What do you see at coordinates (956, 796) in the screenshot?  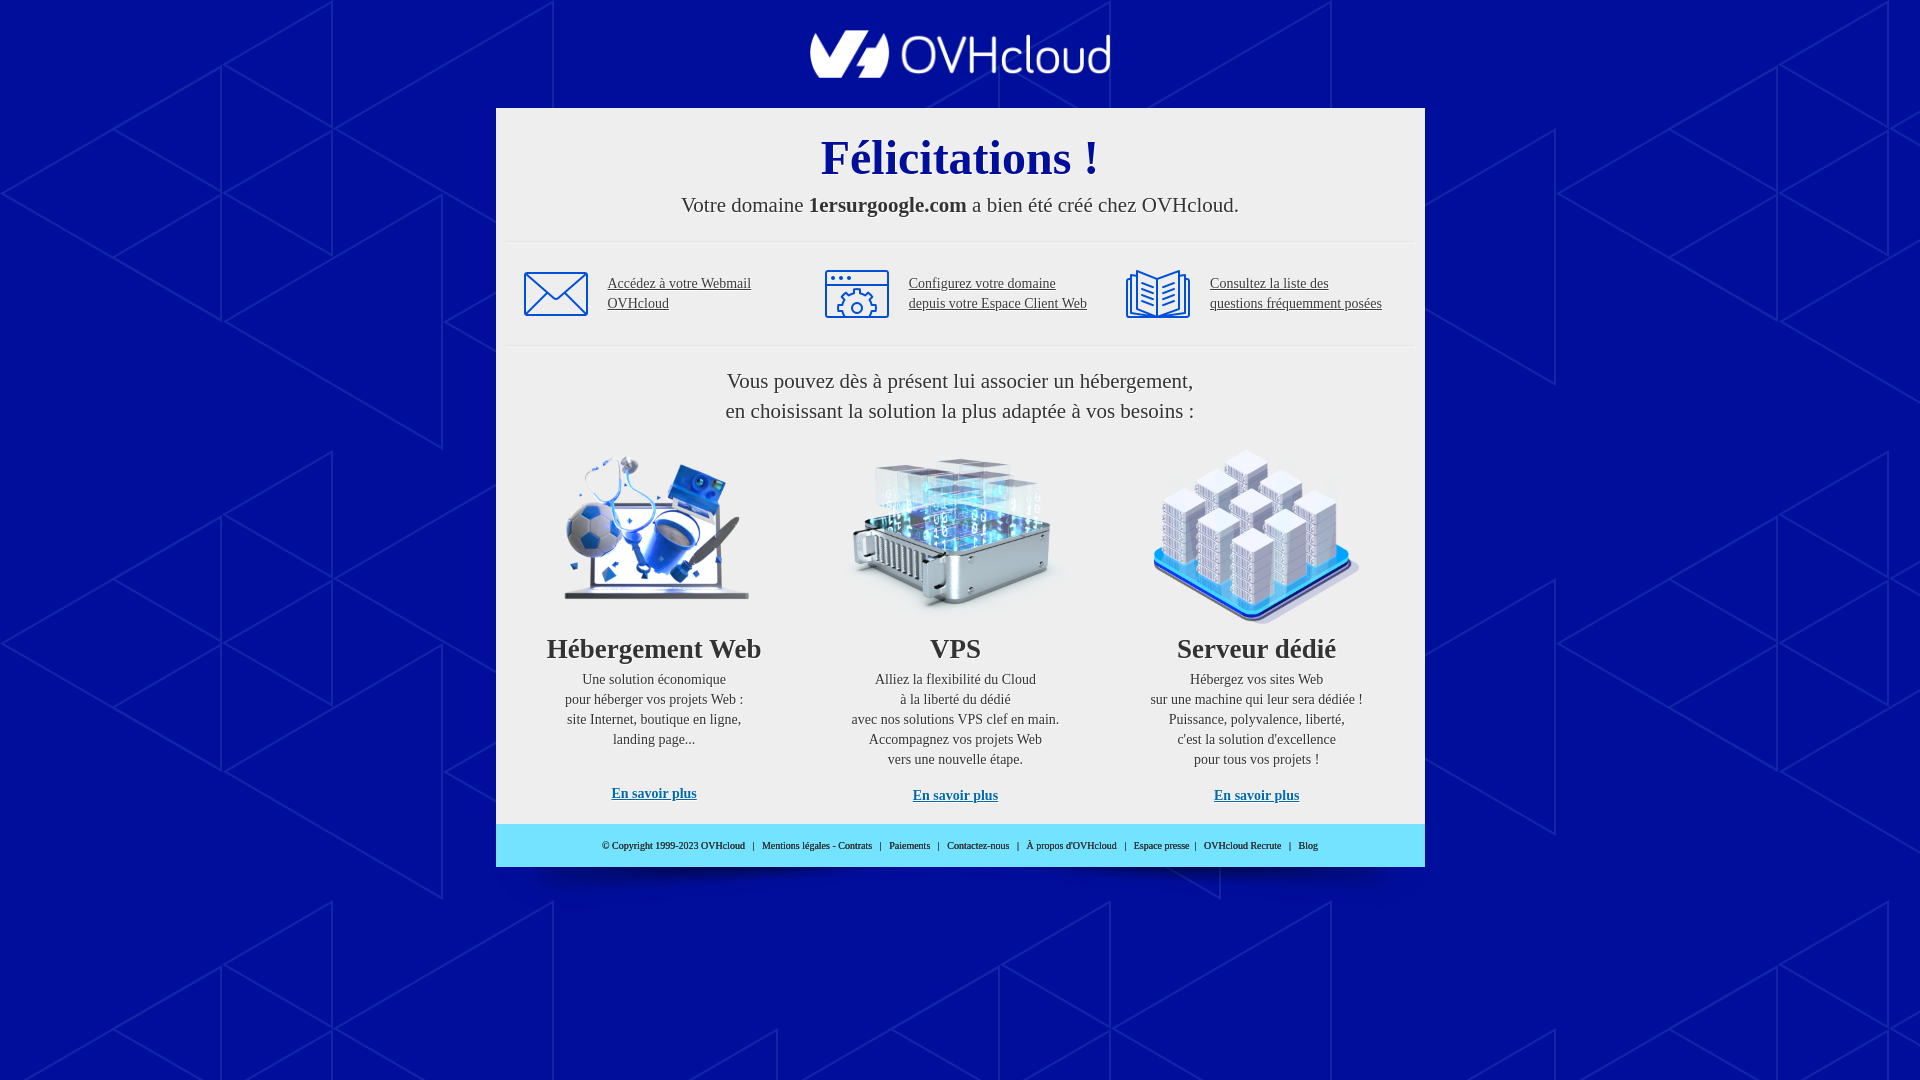 I see `En savoir plus` at bounding box center [956, 796].